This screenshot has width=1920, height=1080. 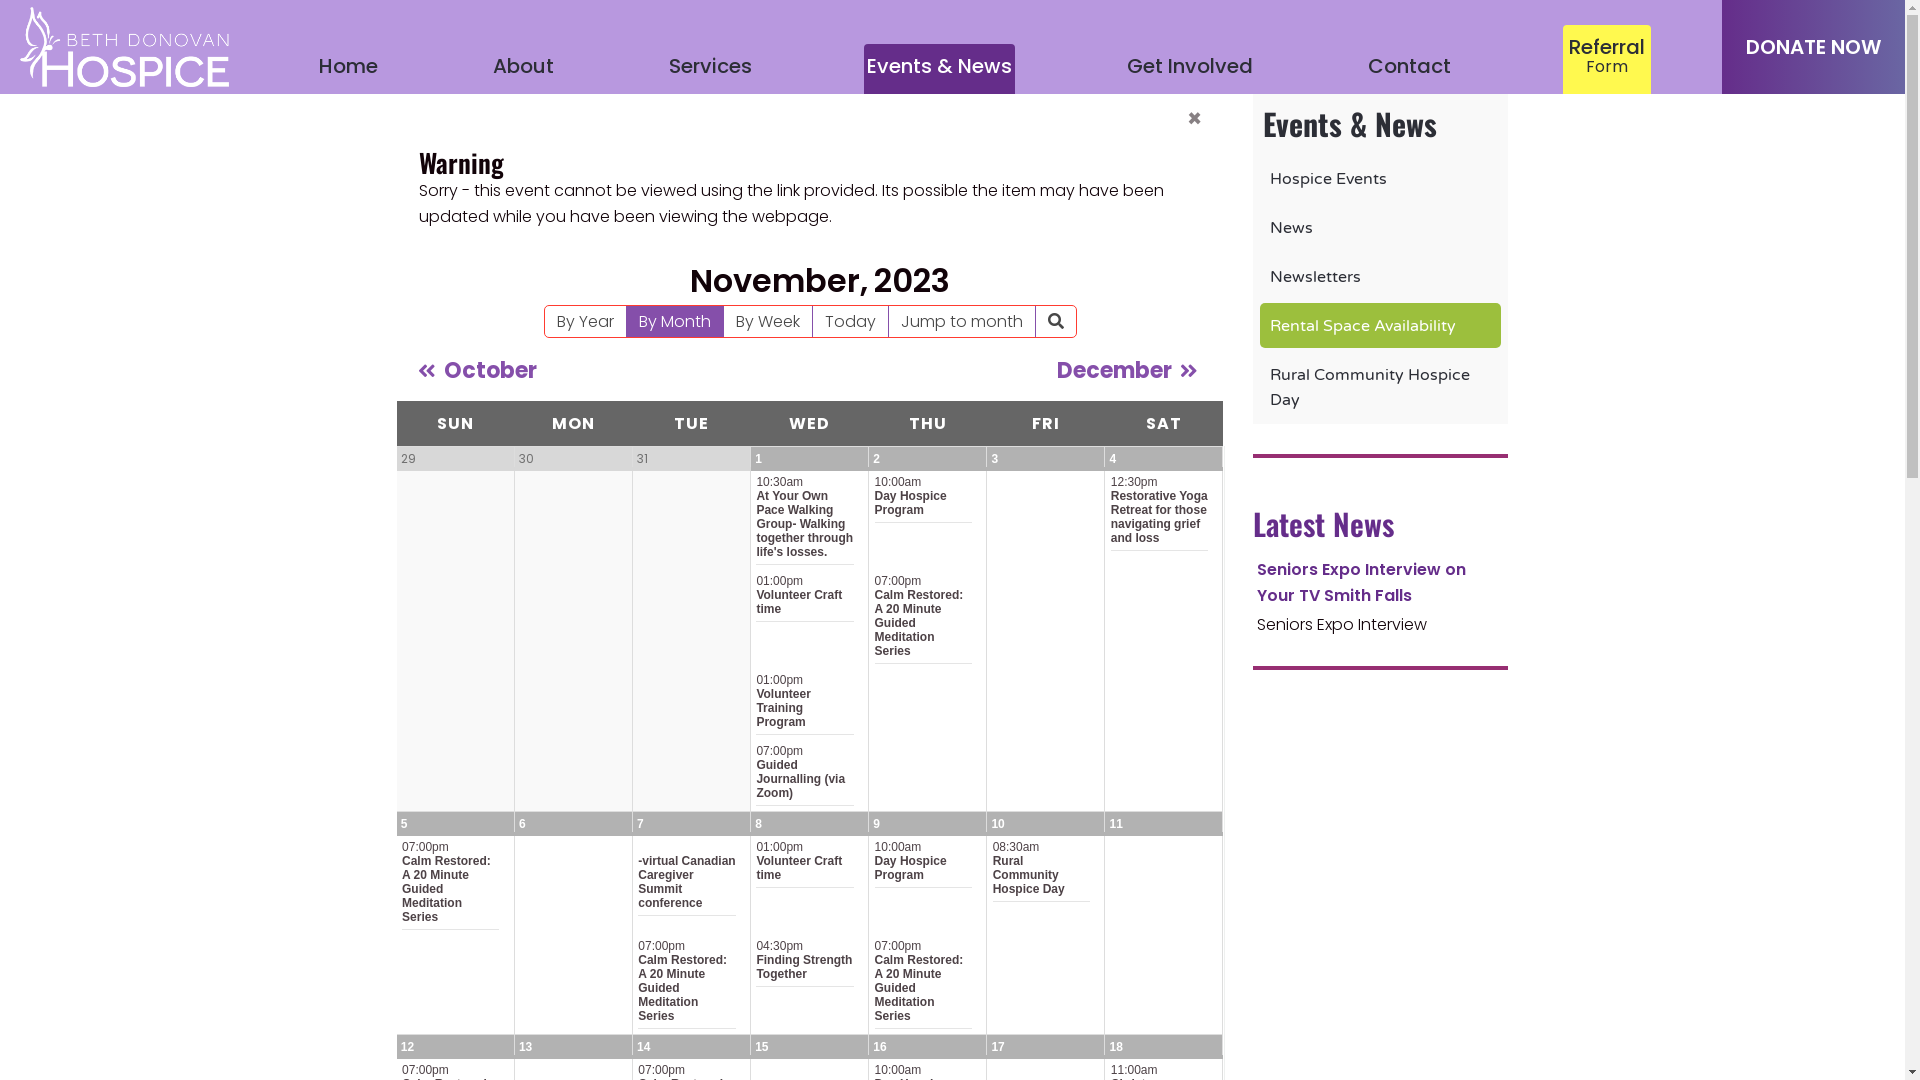 What do you see at coordinates (710, 69) in the screenshot?
I see `Services` at bounding box center [710, 69].